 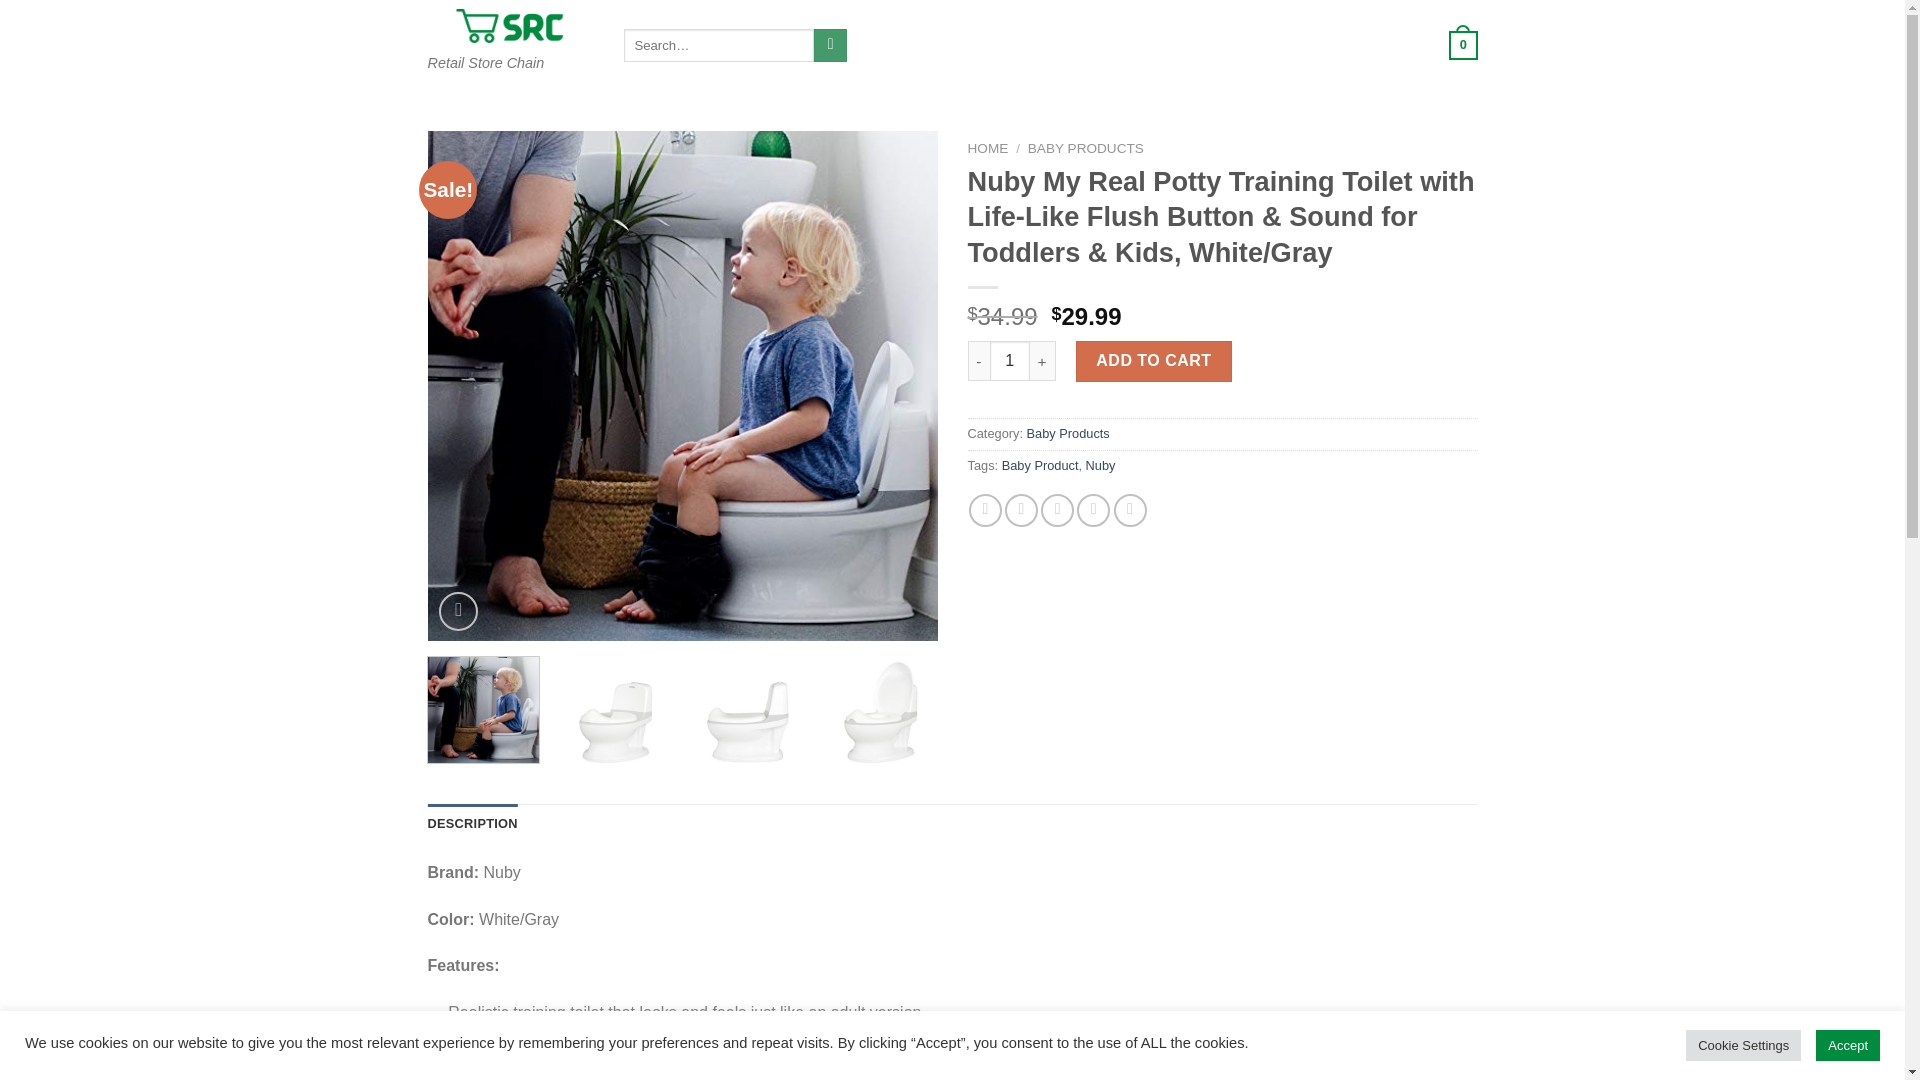 What do you see at coordinates (1440, 46) in the screenshot?
I see `Cart` at bounding box center [1440, 46].